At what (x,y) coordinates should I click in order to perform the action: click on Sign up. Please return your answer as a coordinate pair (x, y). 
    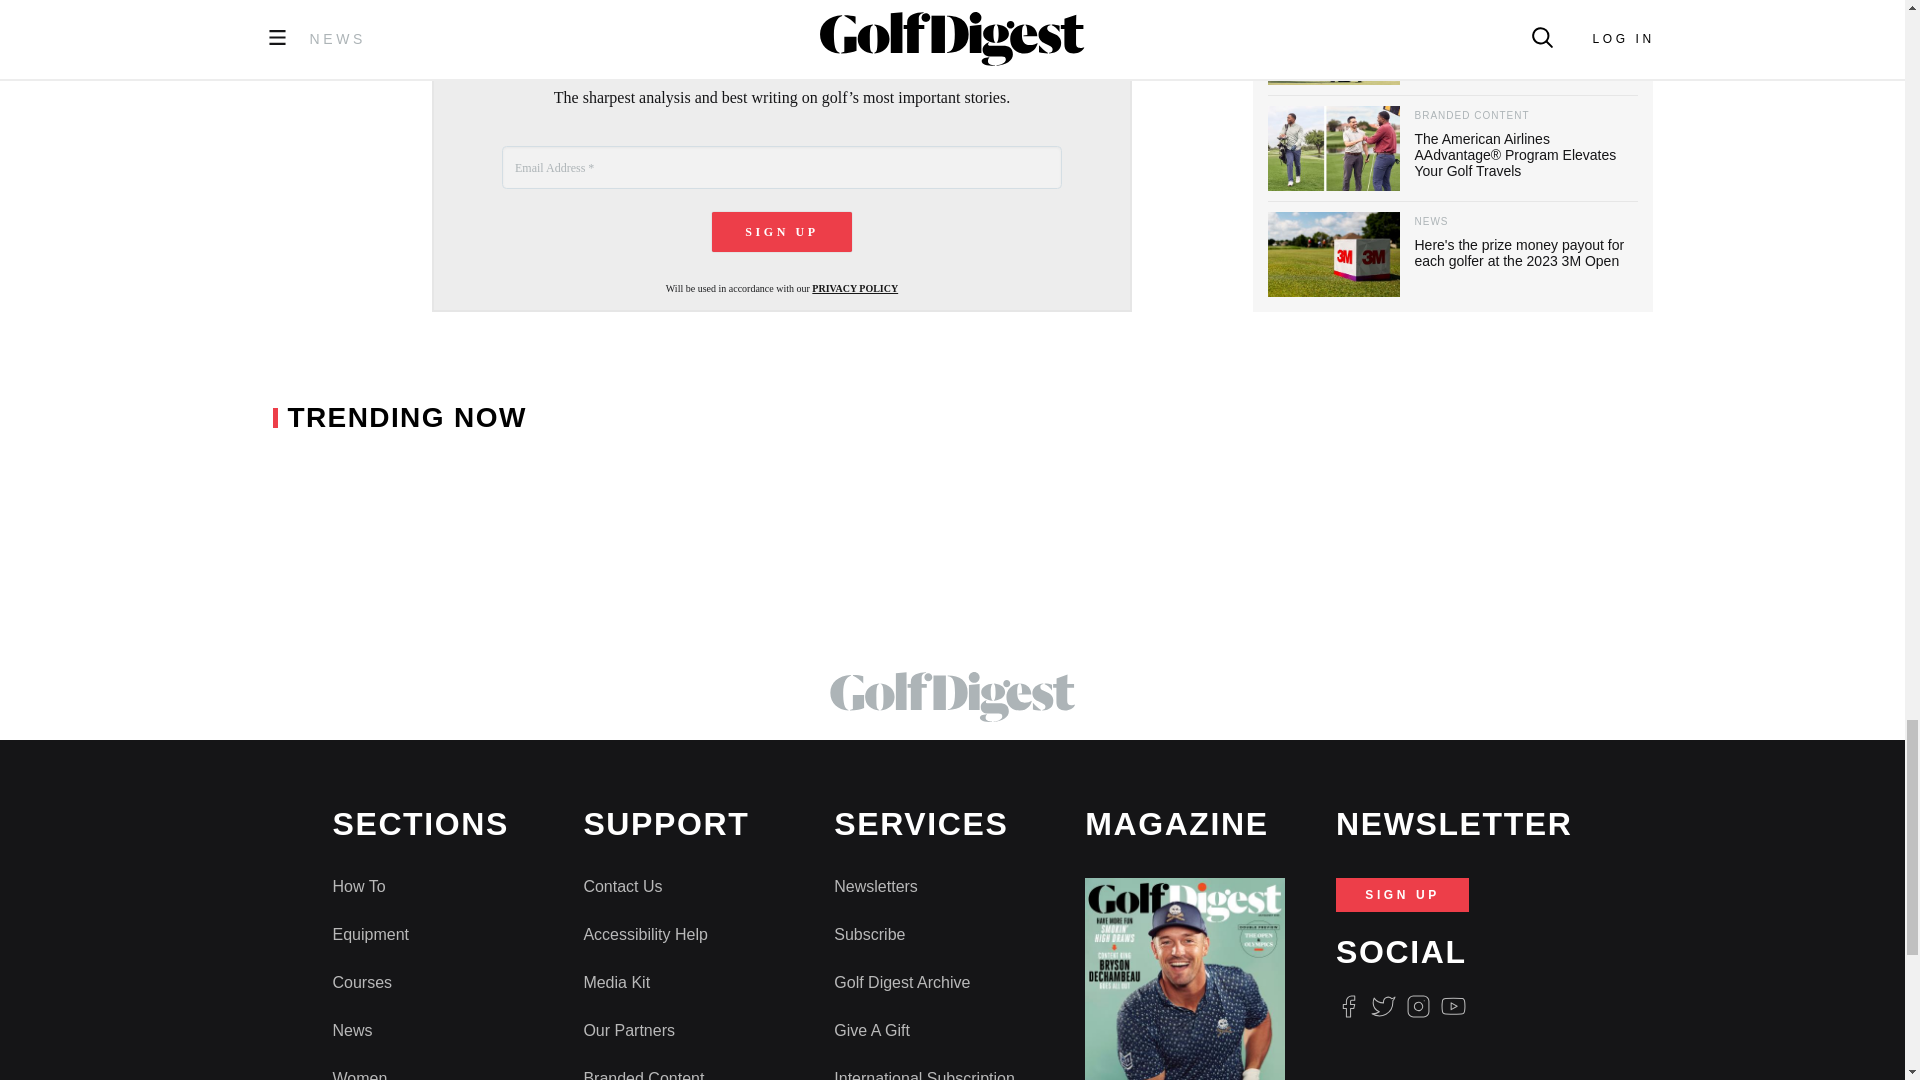
    Looking at the image, I should click on (782, 231).